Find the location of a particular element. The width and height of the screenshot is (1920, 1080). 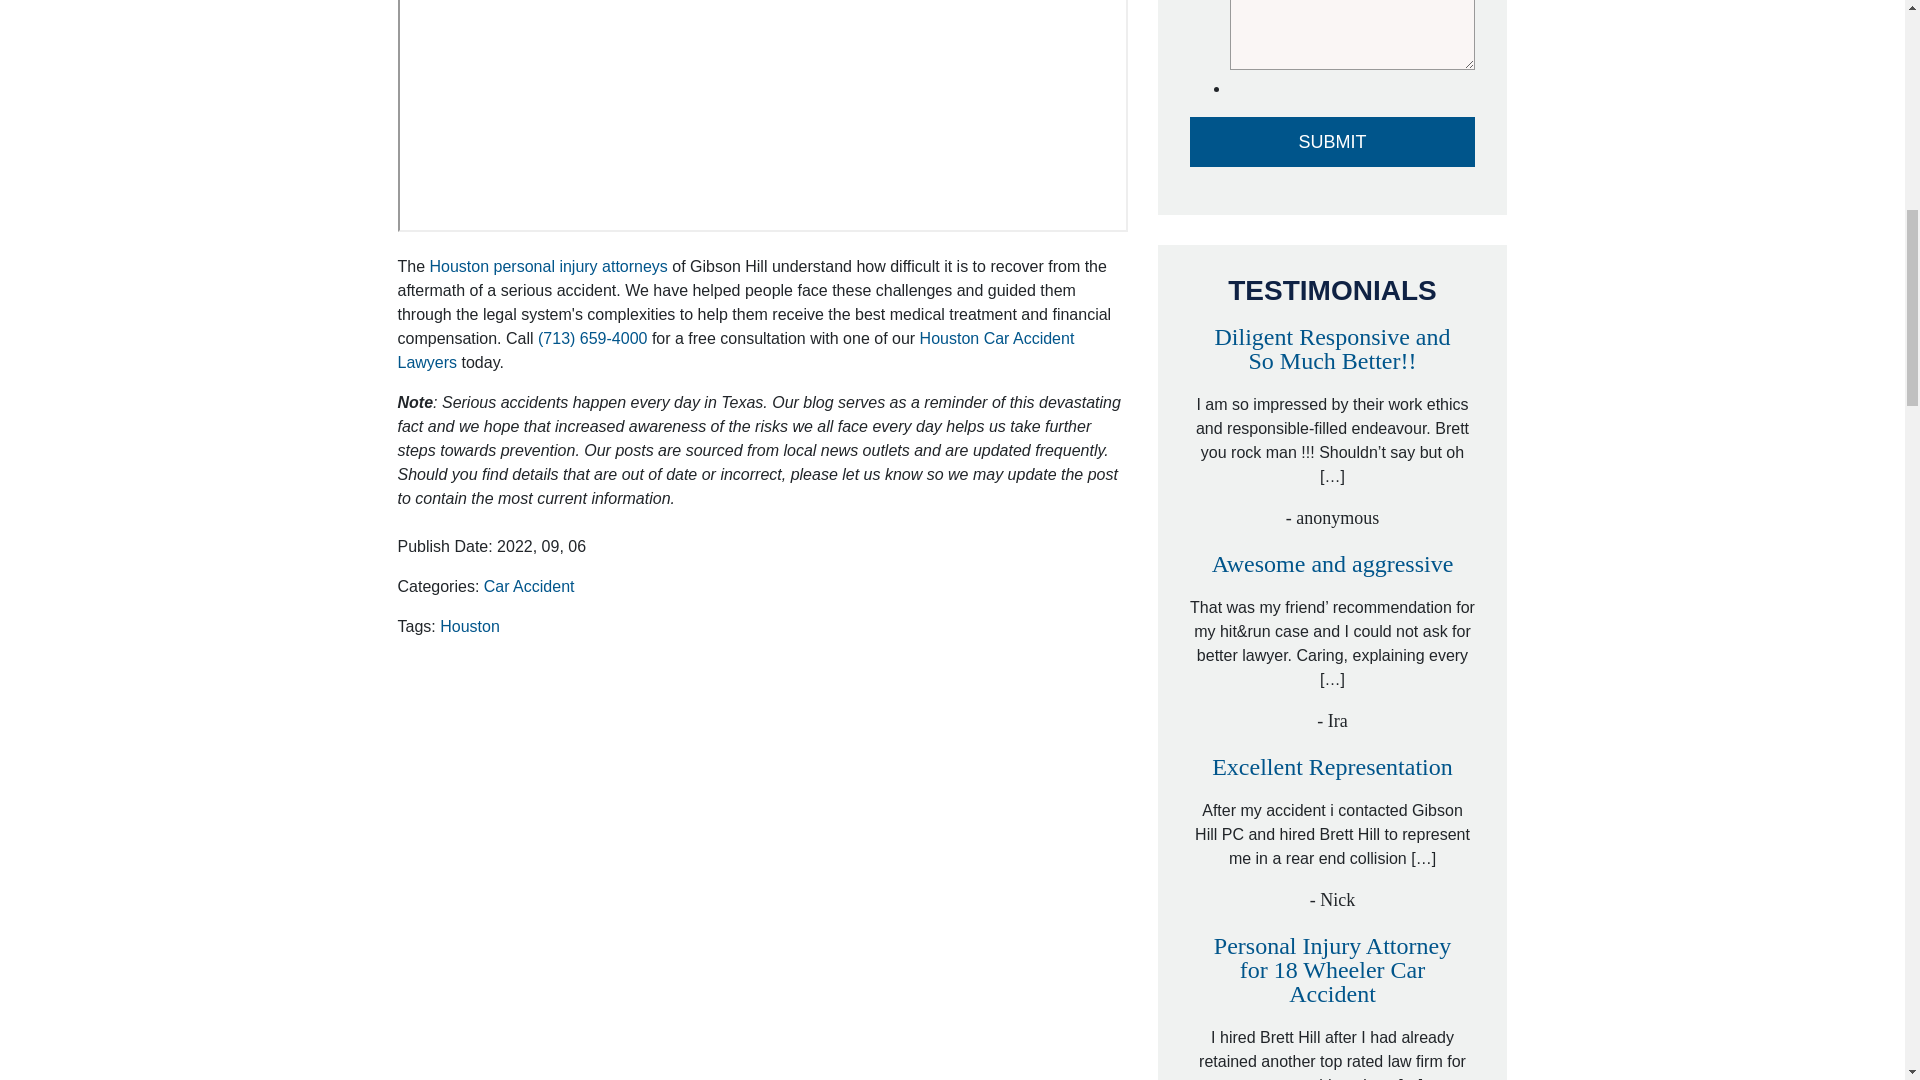

Houston is located at coordinates (469, 626).